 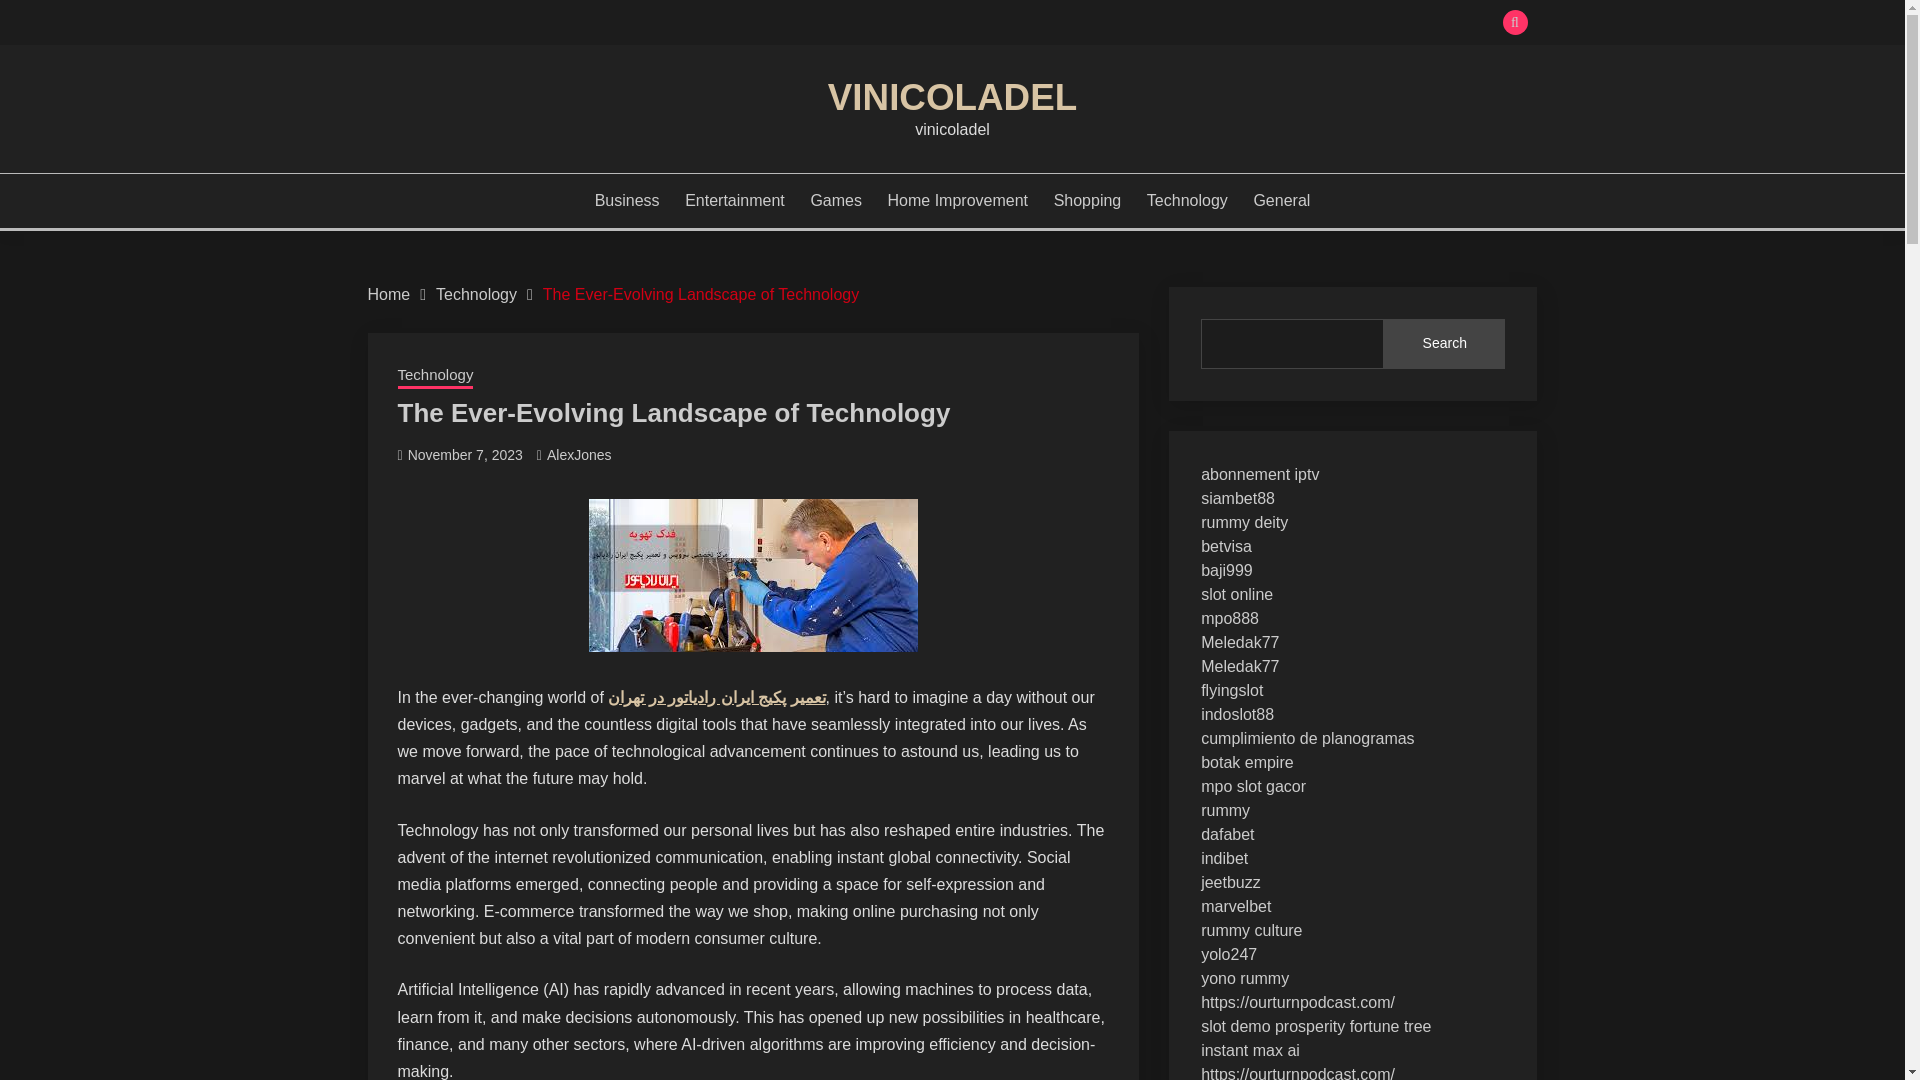 What do you see at coordinates (1098, 24) in the screenshot?
I see `Search` at bounding box center [1098, 24].